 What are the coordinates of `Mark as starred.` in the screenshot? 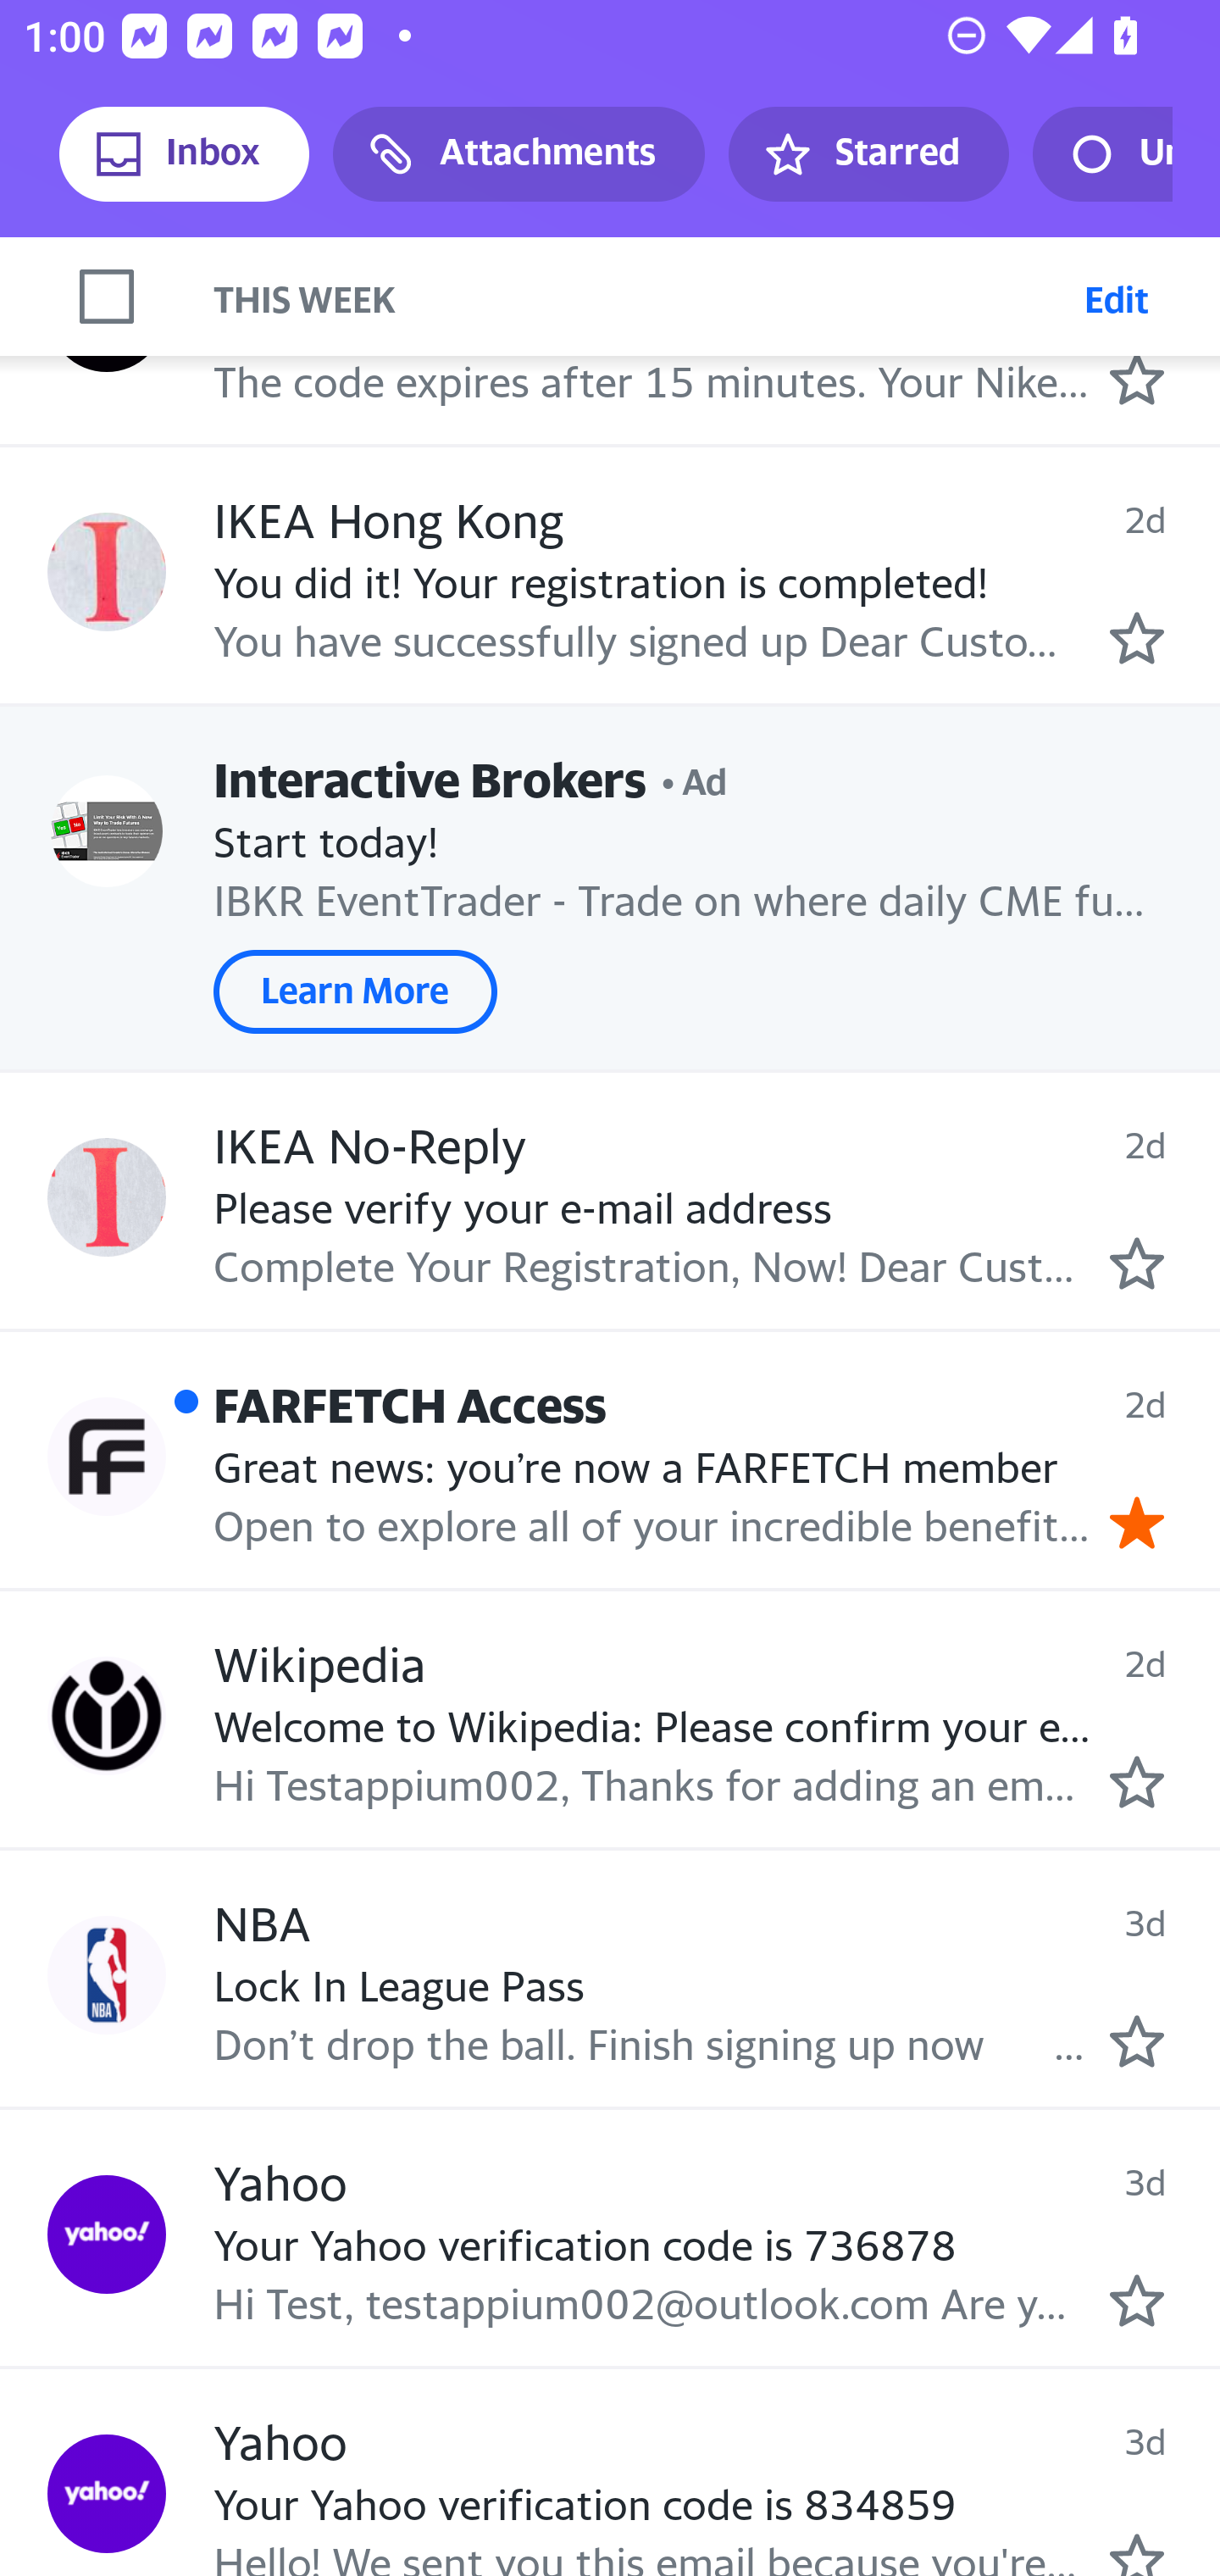 It's located at (1137, 2552).